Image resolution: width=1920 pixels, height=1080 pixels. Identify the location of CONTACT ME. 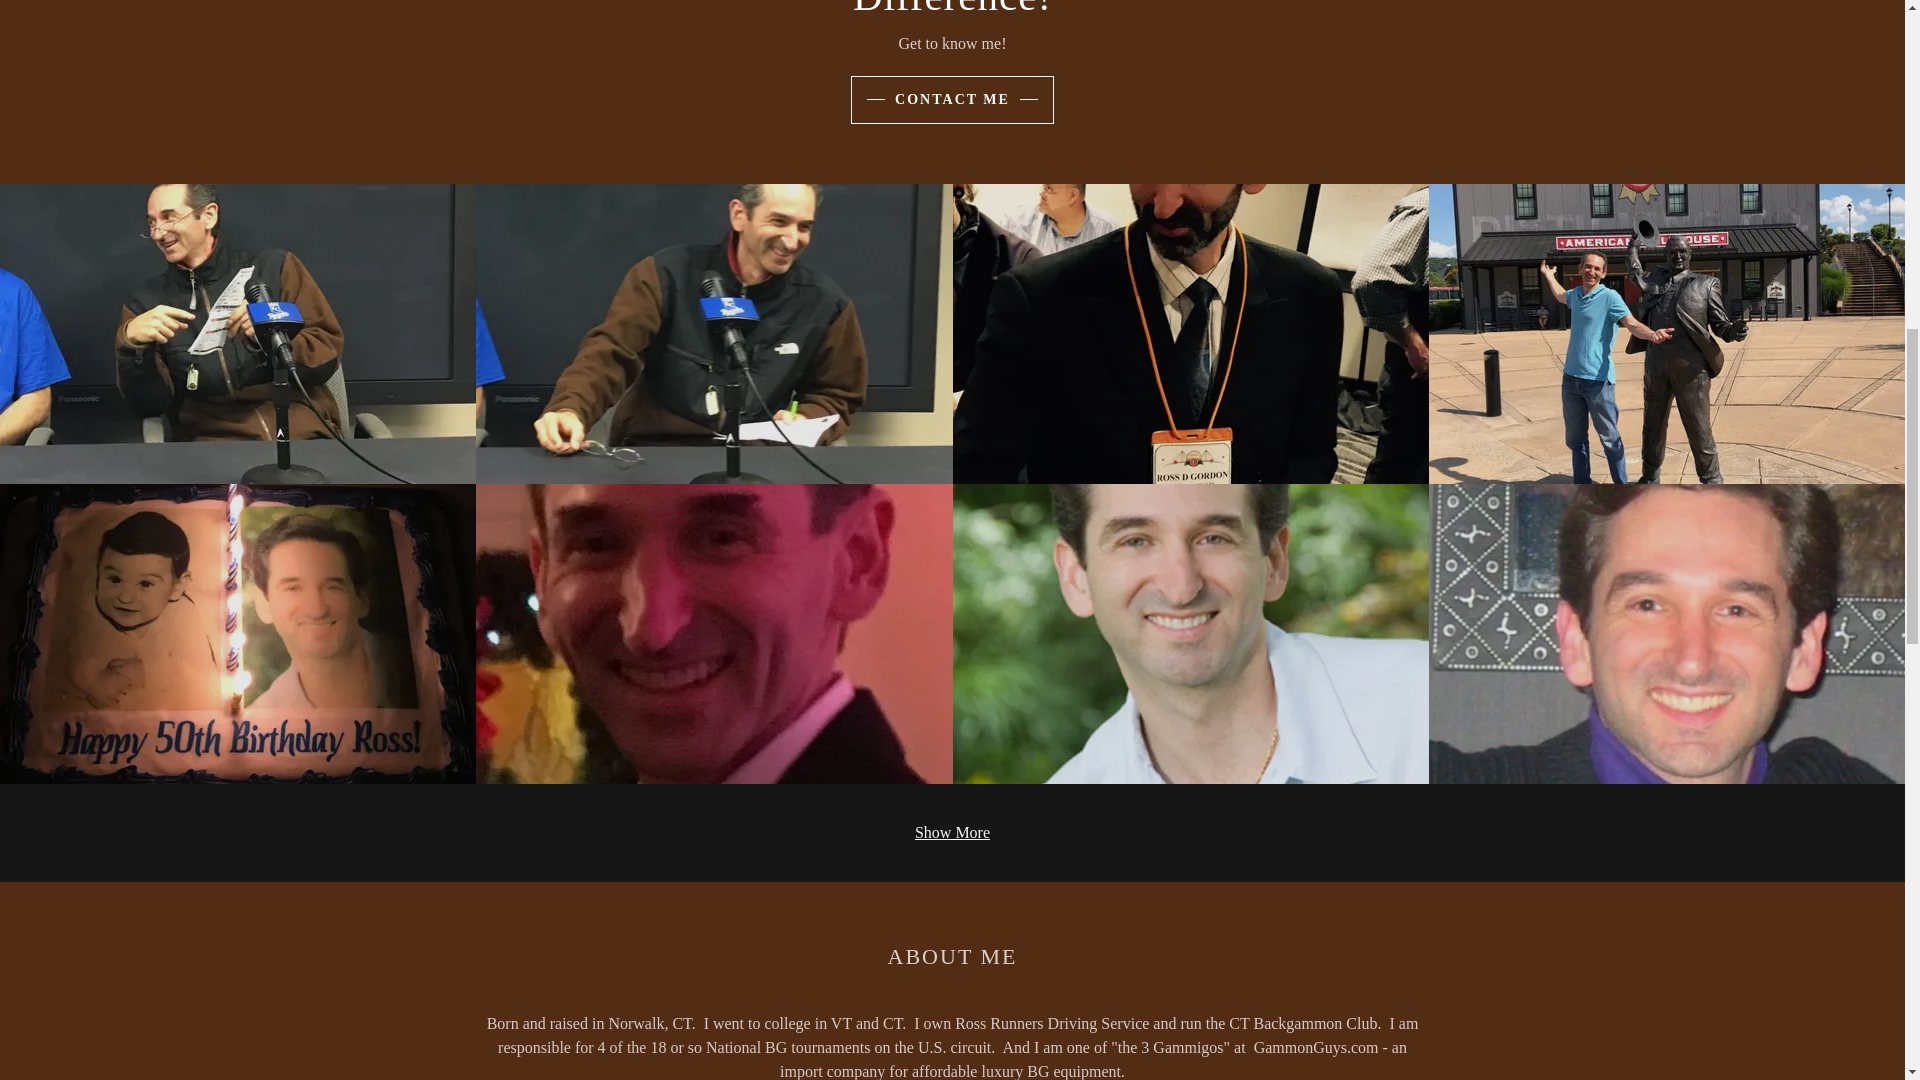
(952, 100).